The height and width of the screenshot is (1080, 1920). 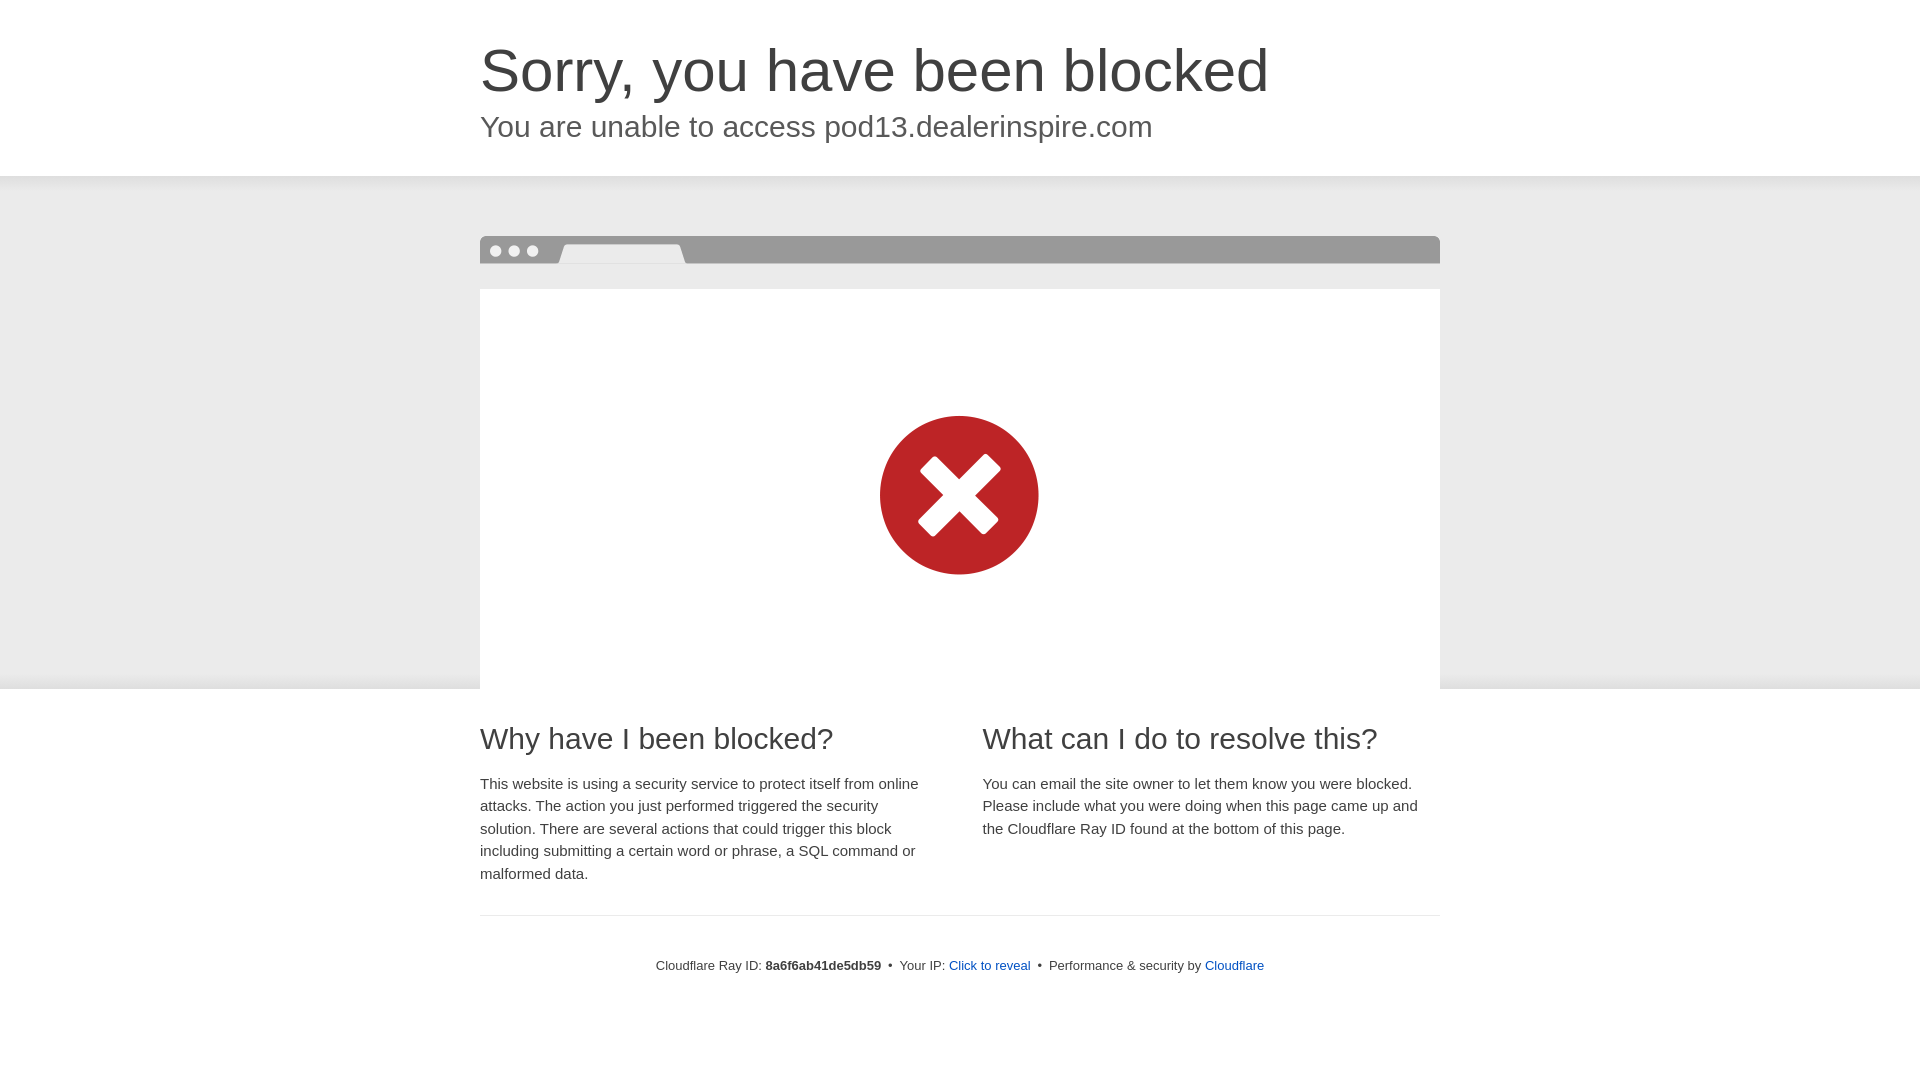 What do you see at coordinates (990, 966) in the screenshot?
I see `Click to reveal` at bounding box center [990, 966].